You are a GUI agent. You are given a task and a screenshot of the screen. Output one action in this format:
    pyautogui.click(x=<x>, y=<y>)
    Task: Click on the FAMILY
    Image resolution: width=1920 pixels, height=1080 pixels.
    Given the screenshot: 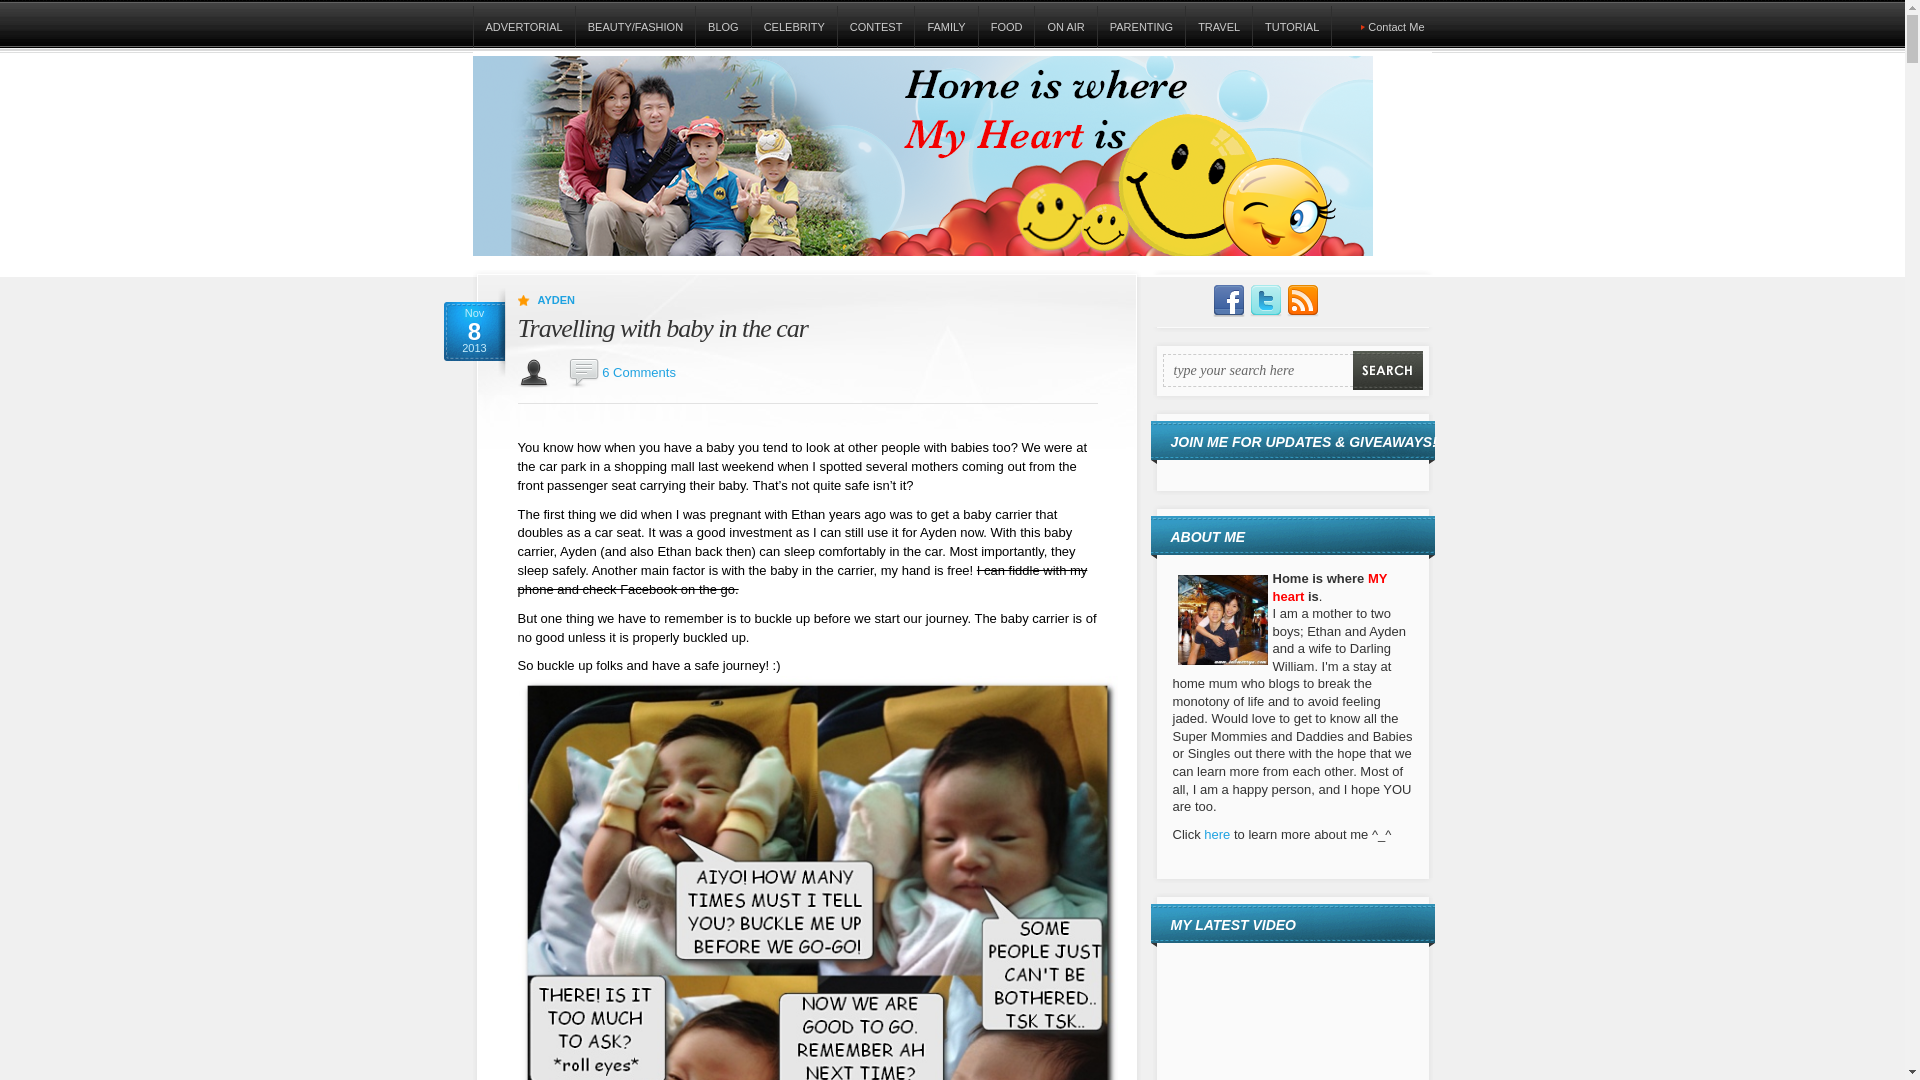 What is the action you would take?
    pyautogui.click(x=945, y=26)
    